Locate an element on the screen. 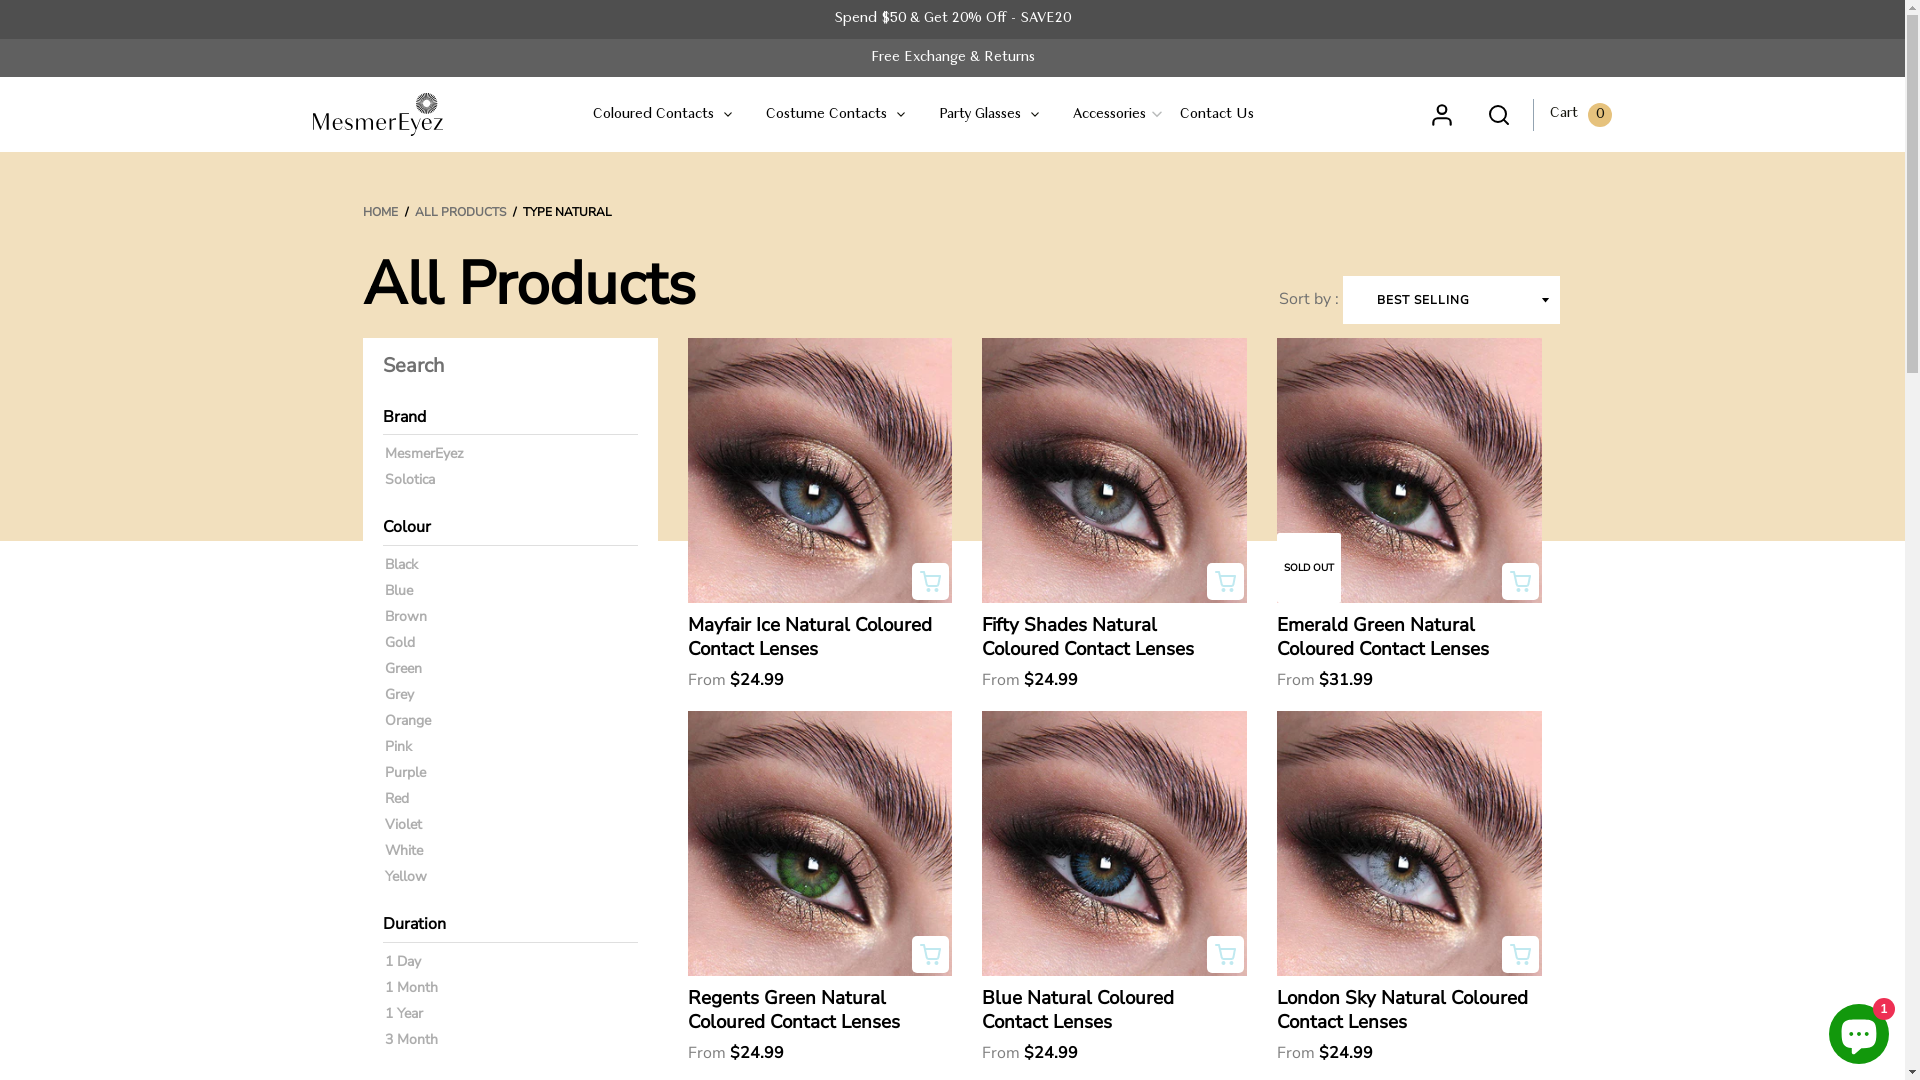  Brown is located at coordinates (405, 616).